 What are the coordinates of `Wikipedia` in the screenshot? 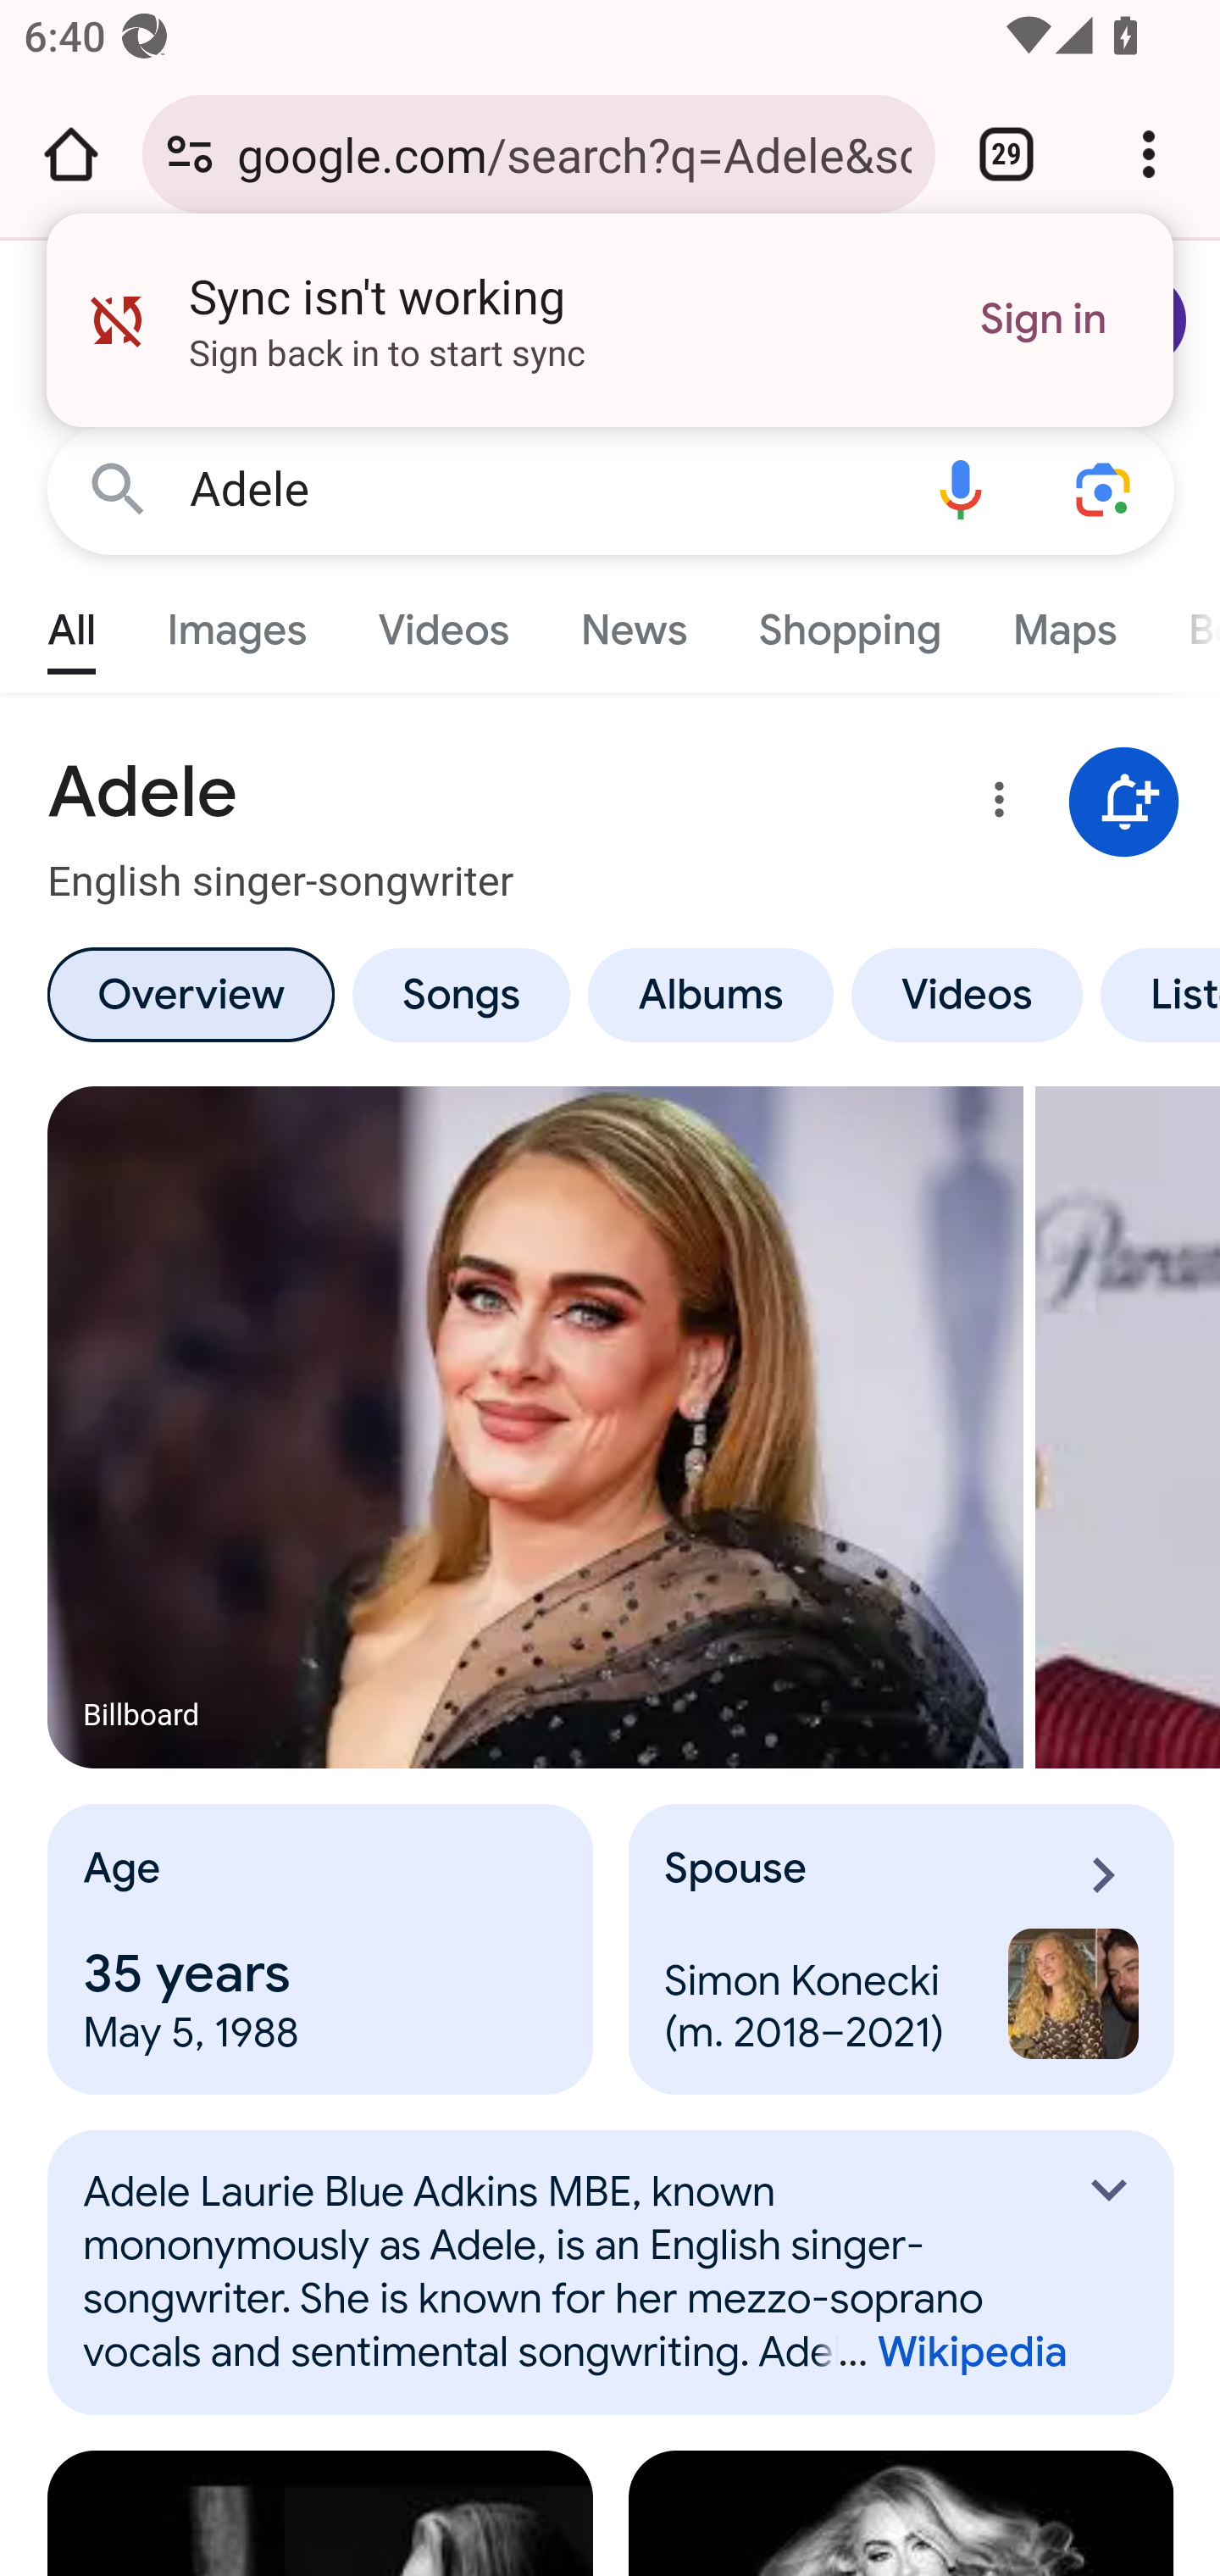 It's located at (940, 2352).